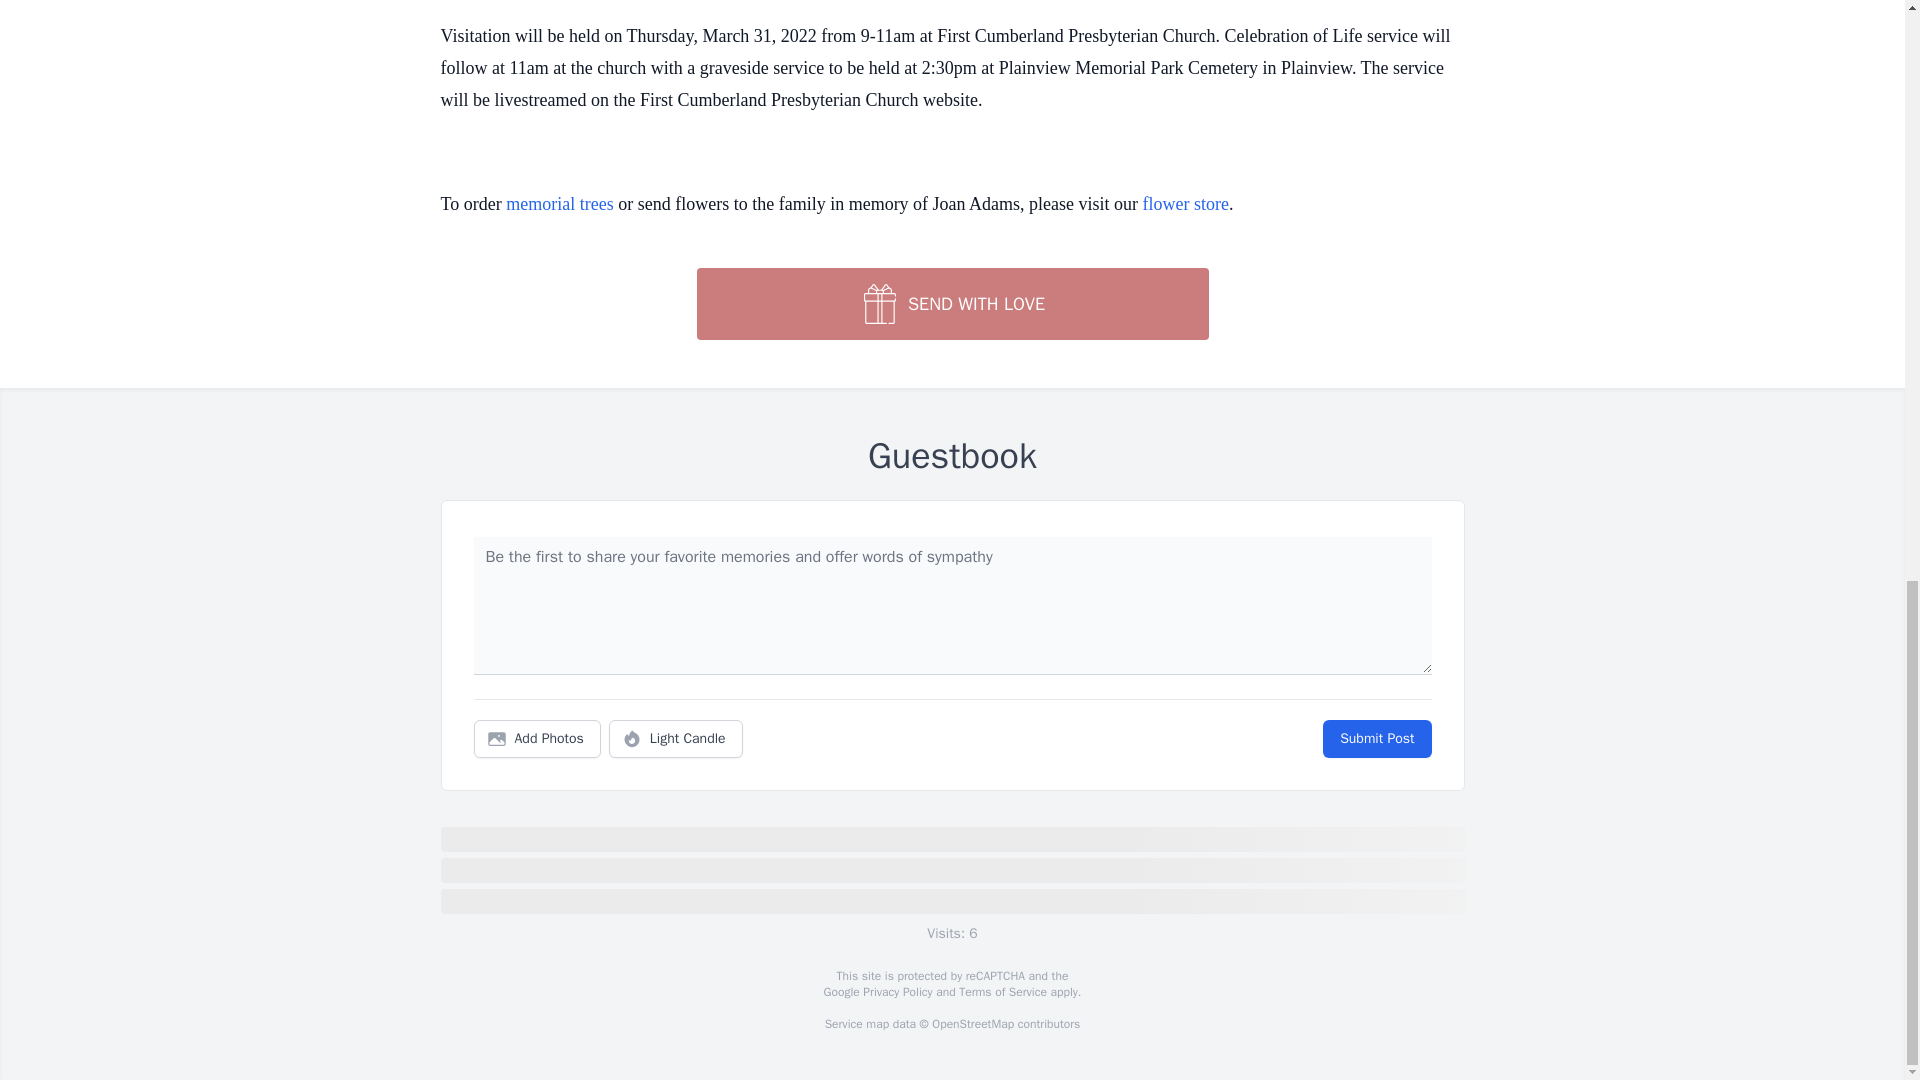 The image size is (1920, 1080). Describe the element at coordinates (559, 204) in the screenshot. I see `memorial trees` at that location.